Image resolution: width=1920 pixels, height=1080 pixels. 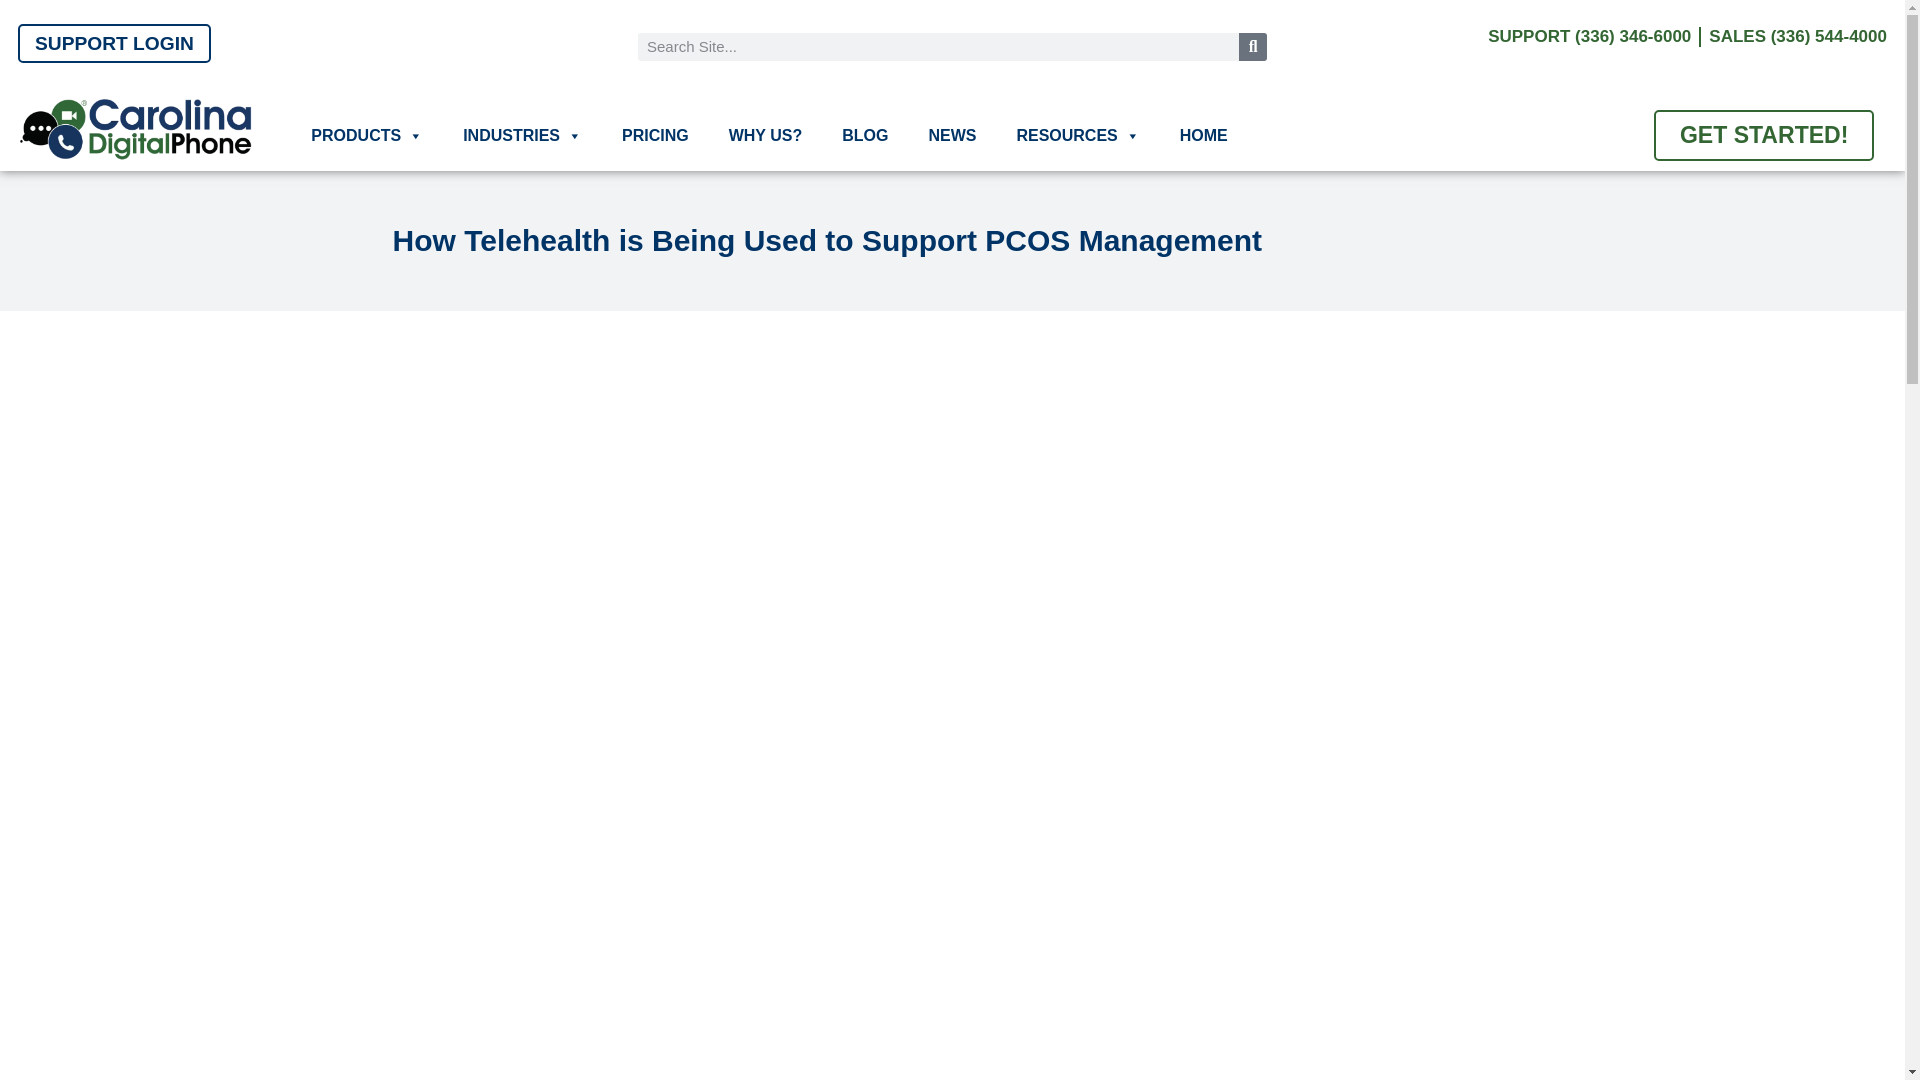 I want to click on PRODUCTS, so click(x=367, y=136).